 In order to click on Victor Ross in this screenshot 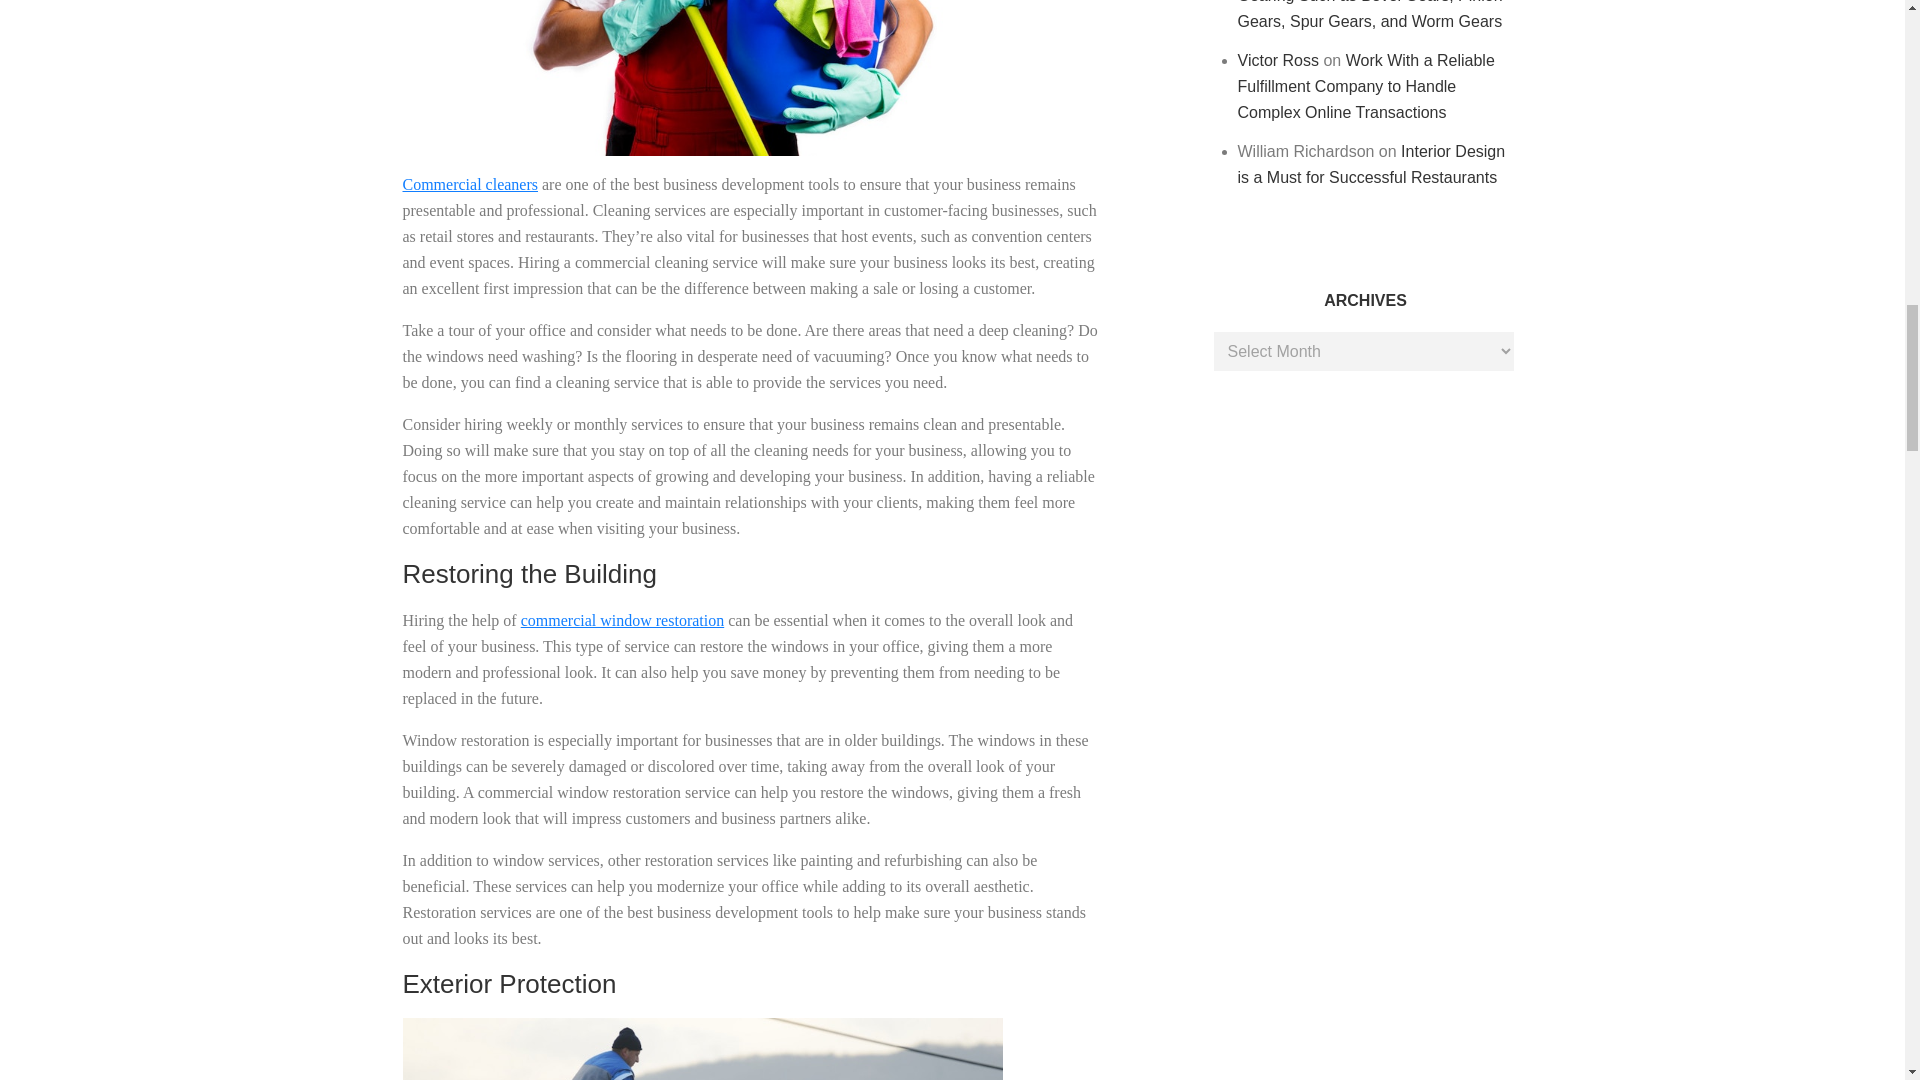, I will do `click(1279, 60)`.